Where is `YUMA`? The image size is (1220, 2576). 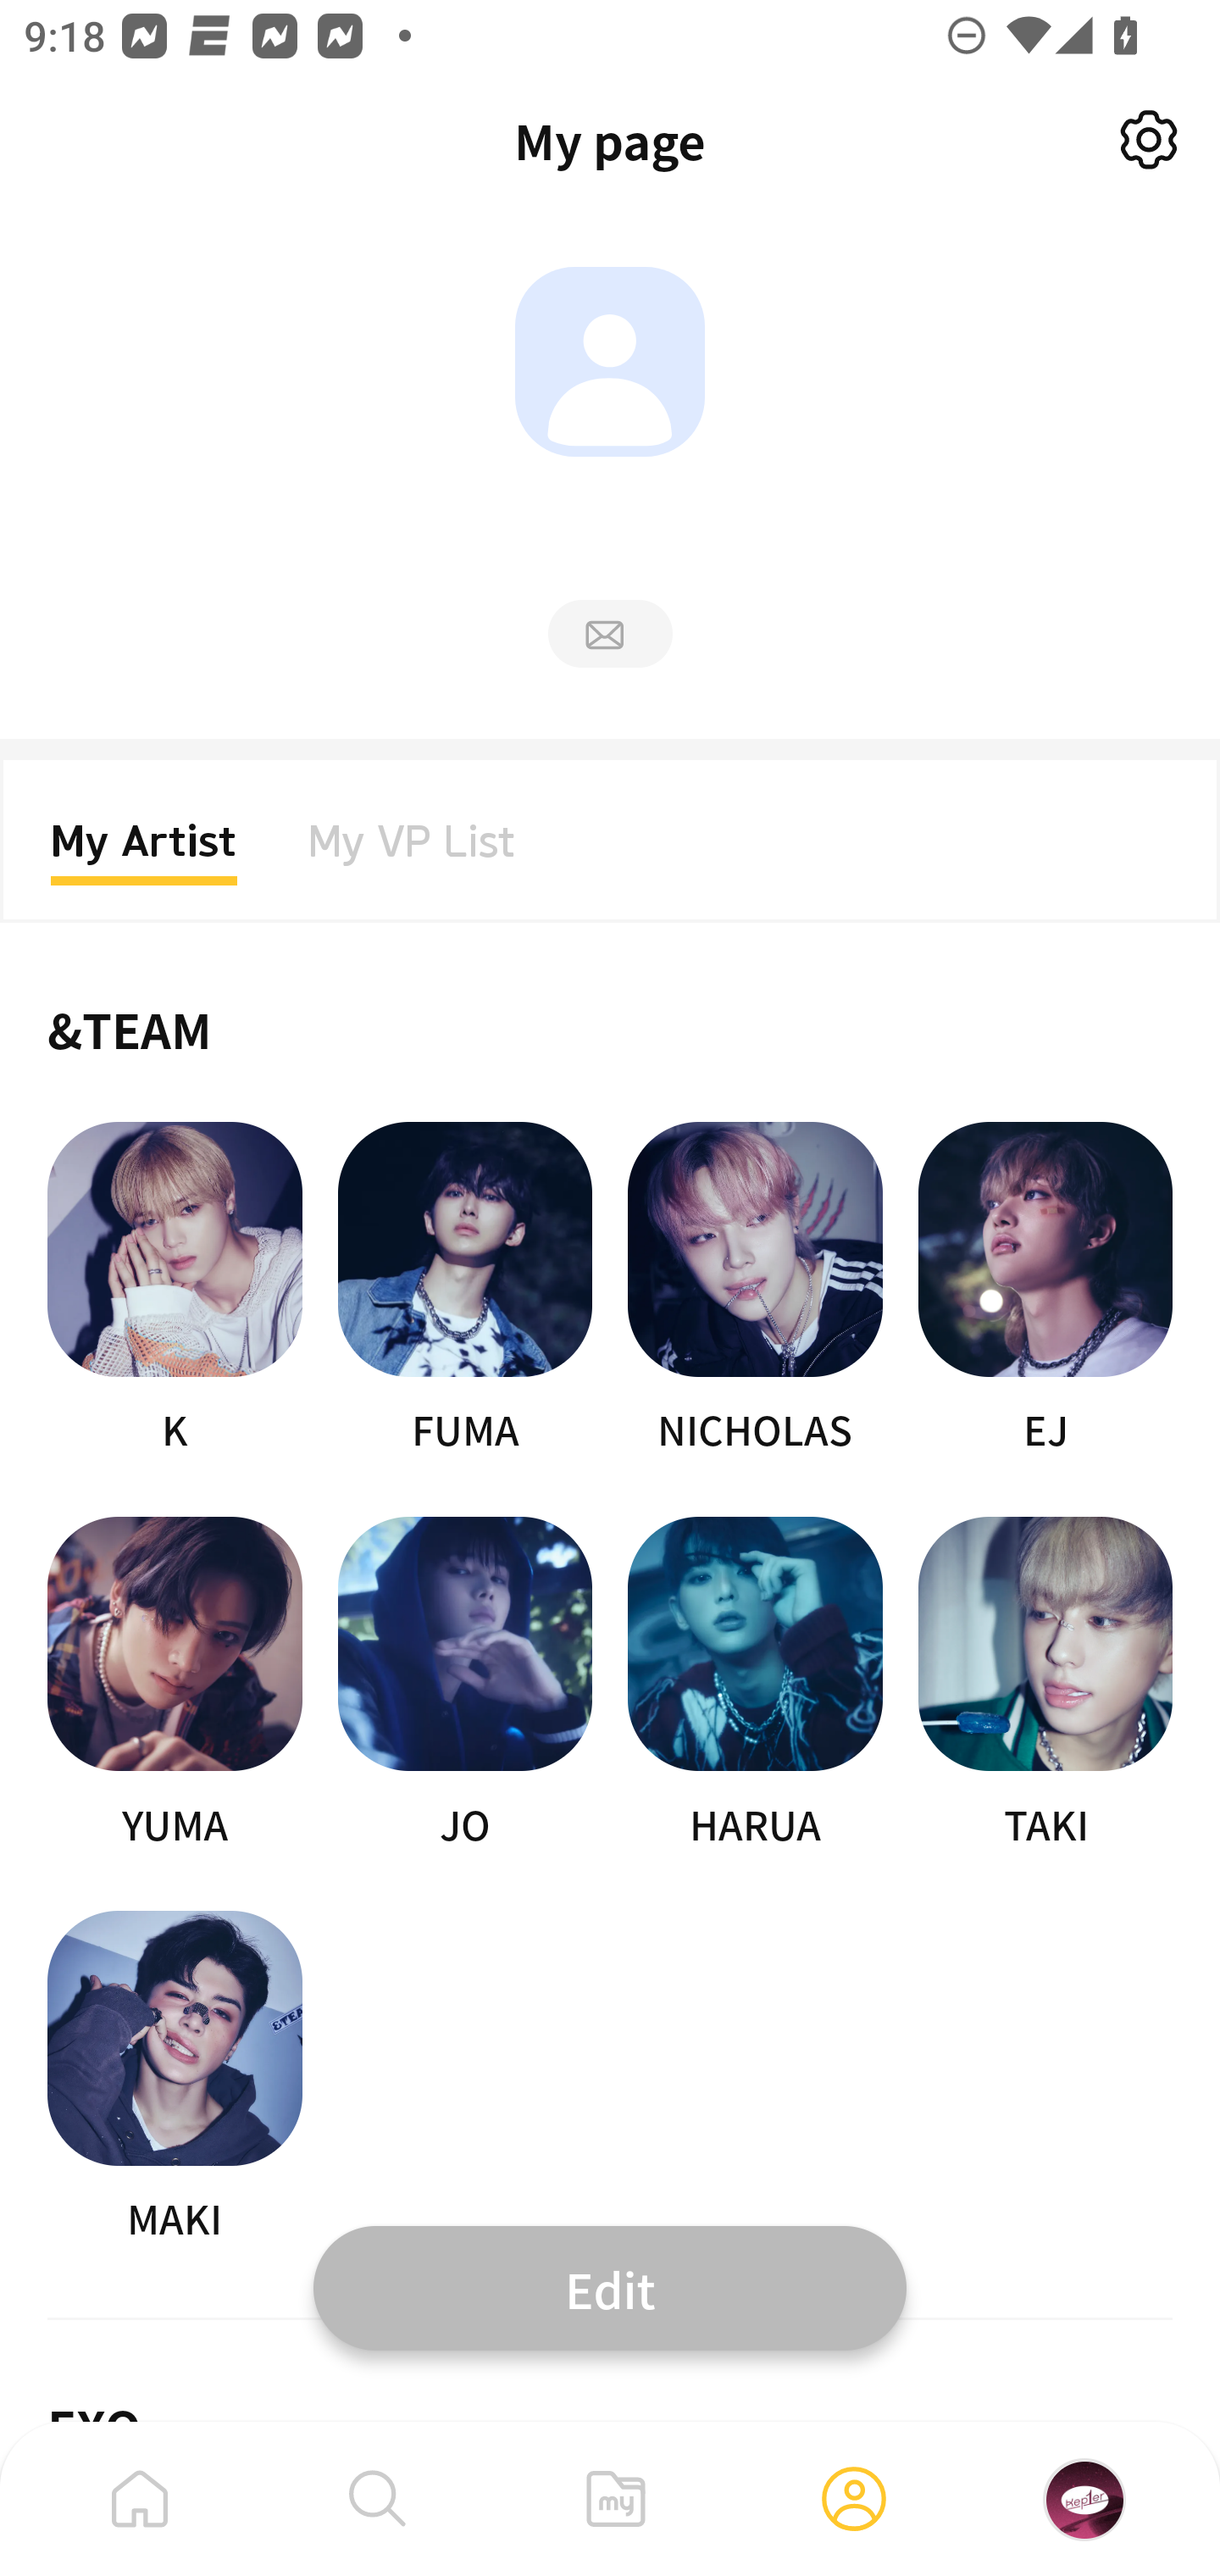 YUMA is located at coordinates (175, 1685).